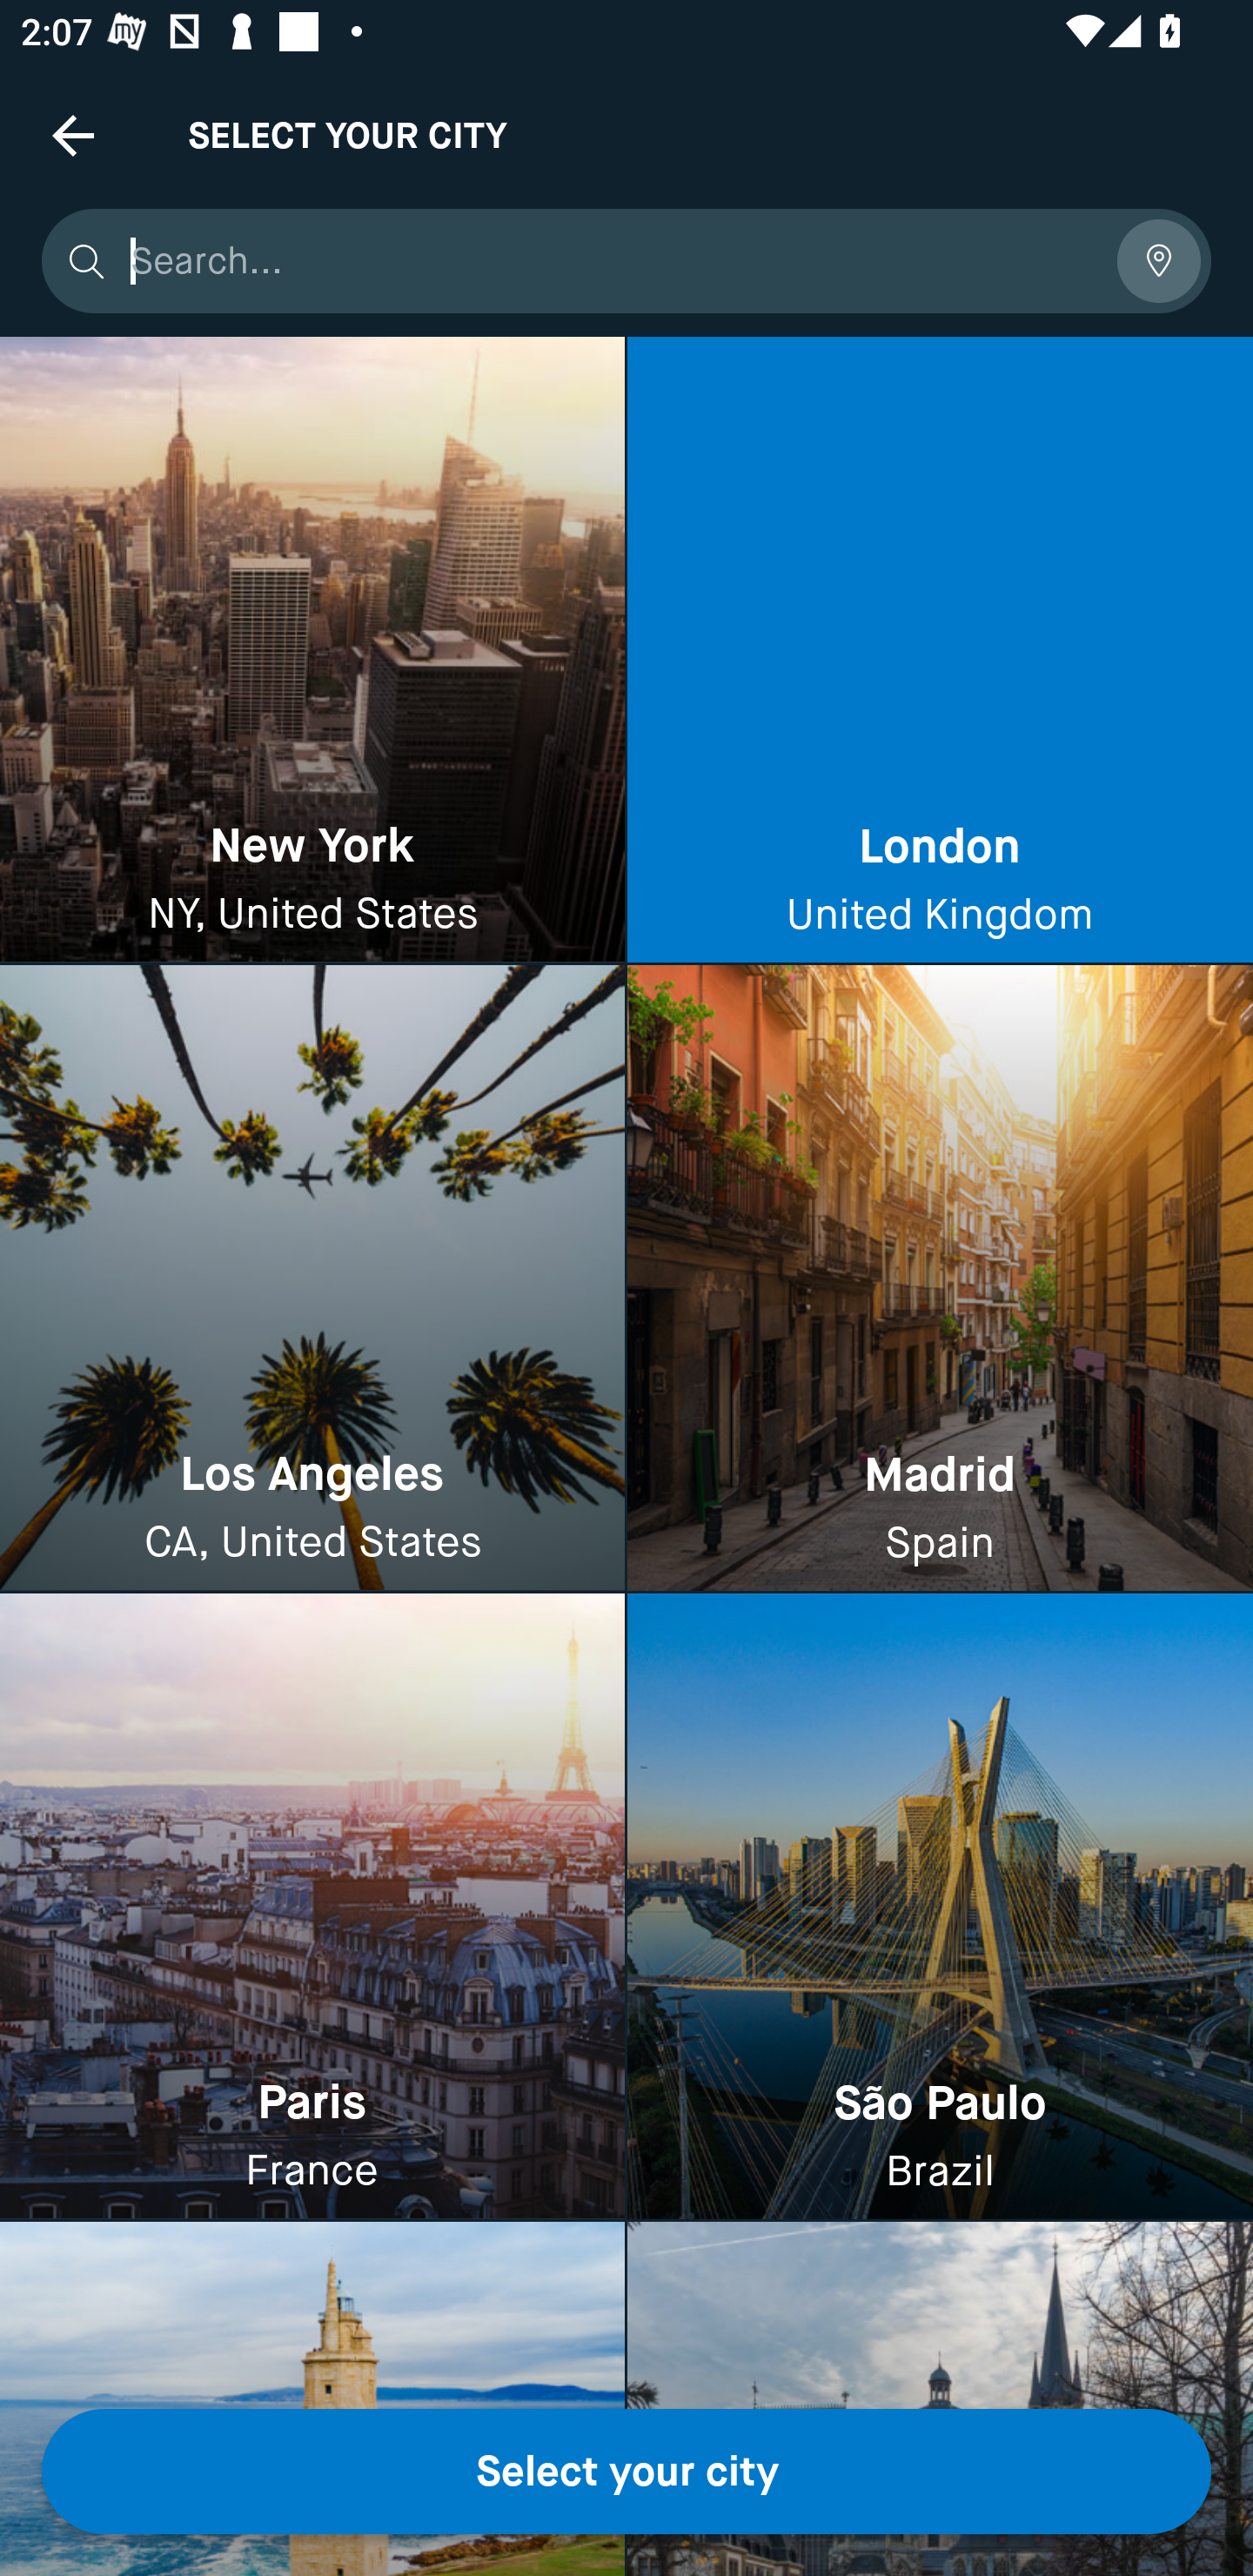  Describe the element at coordinates (626, 2472) in the screenshot. I see `Select your city` at that location.